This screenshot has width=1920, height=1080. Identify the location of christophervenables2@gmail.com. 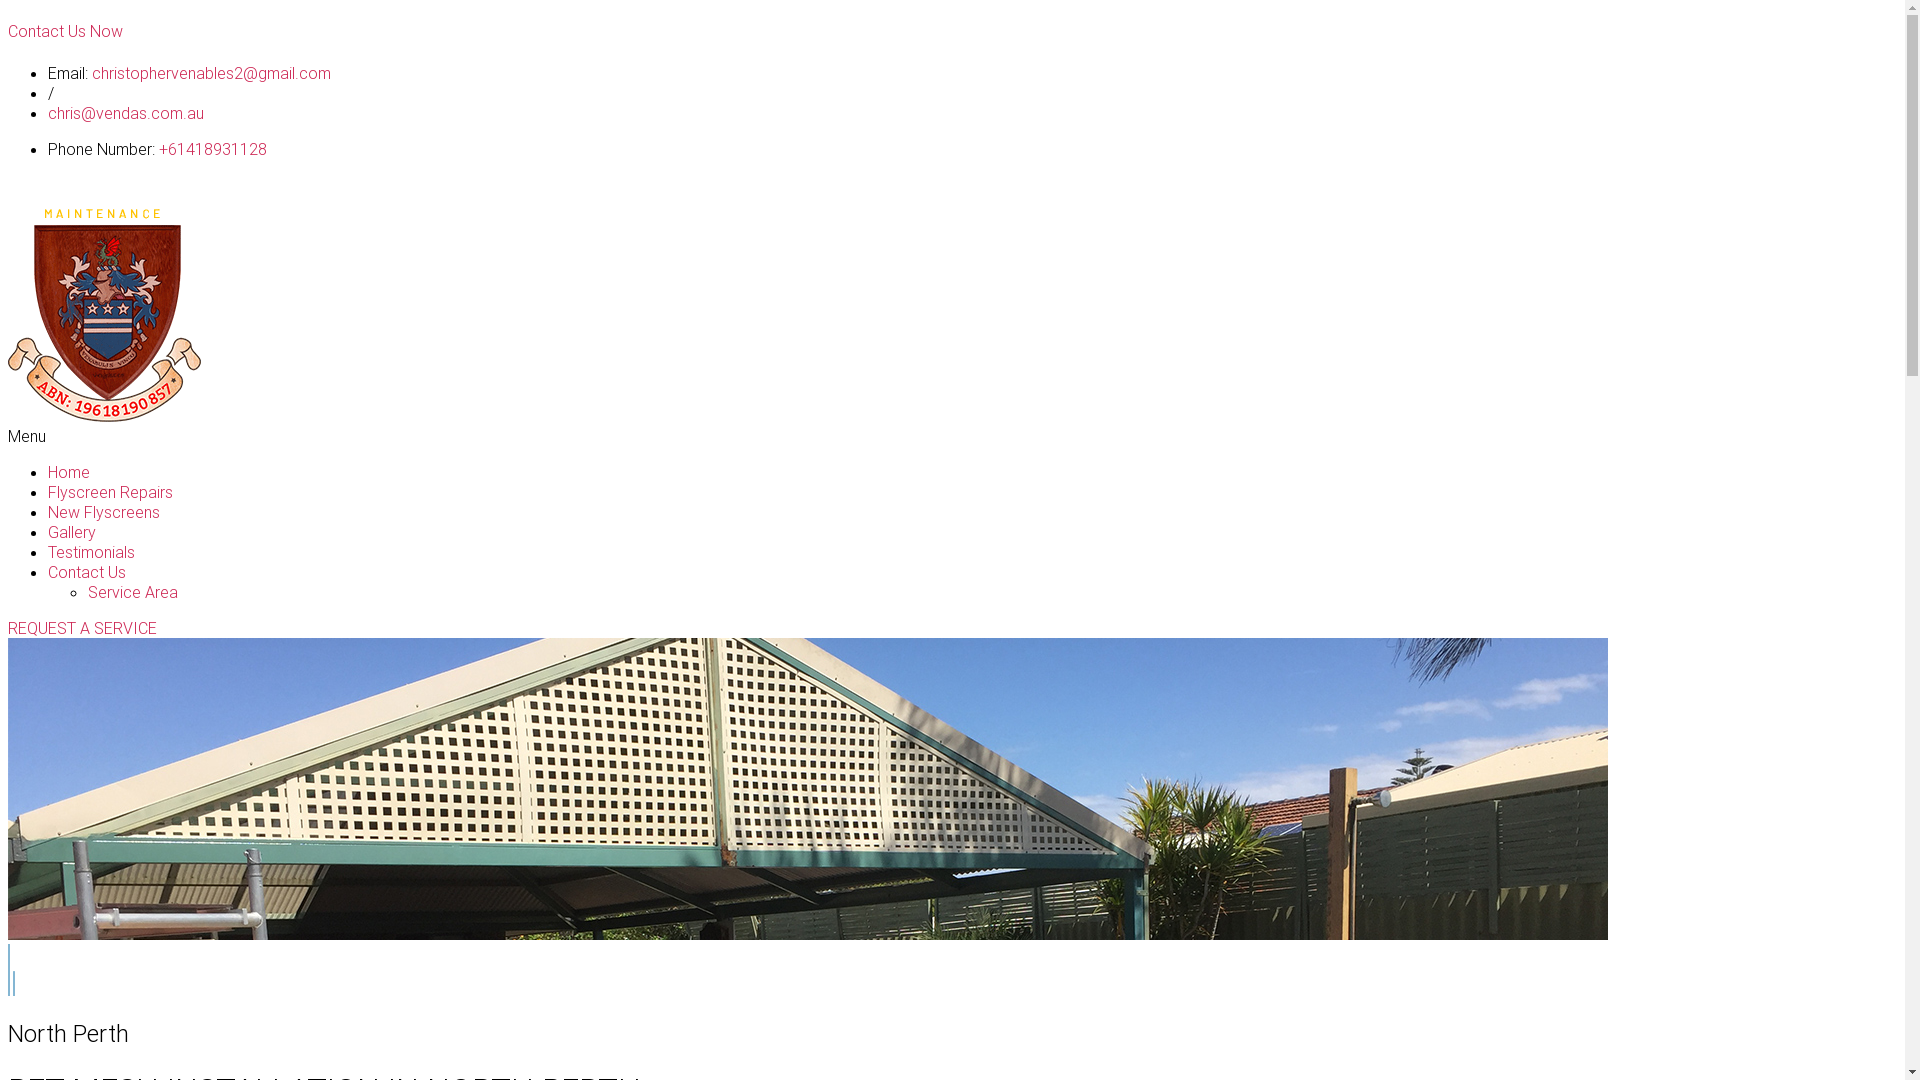
(212, 73).